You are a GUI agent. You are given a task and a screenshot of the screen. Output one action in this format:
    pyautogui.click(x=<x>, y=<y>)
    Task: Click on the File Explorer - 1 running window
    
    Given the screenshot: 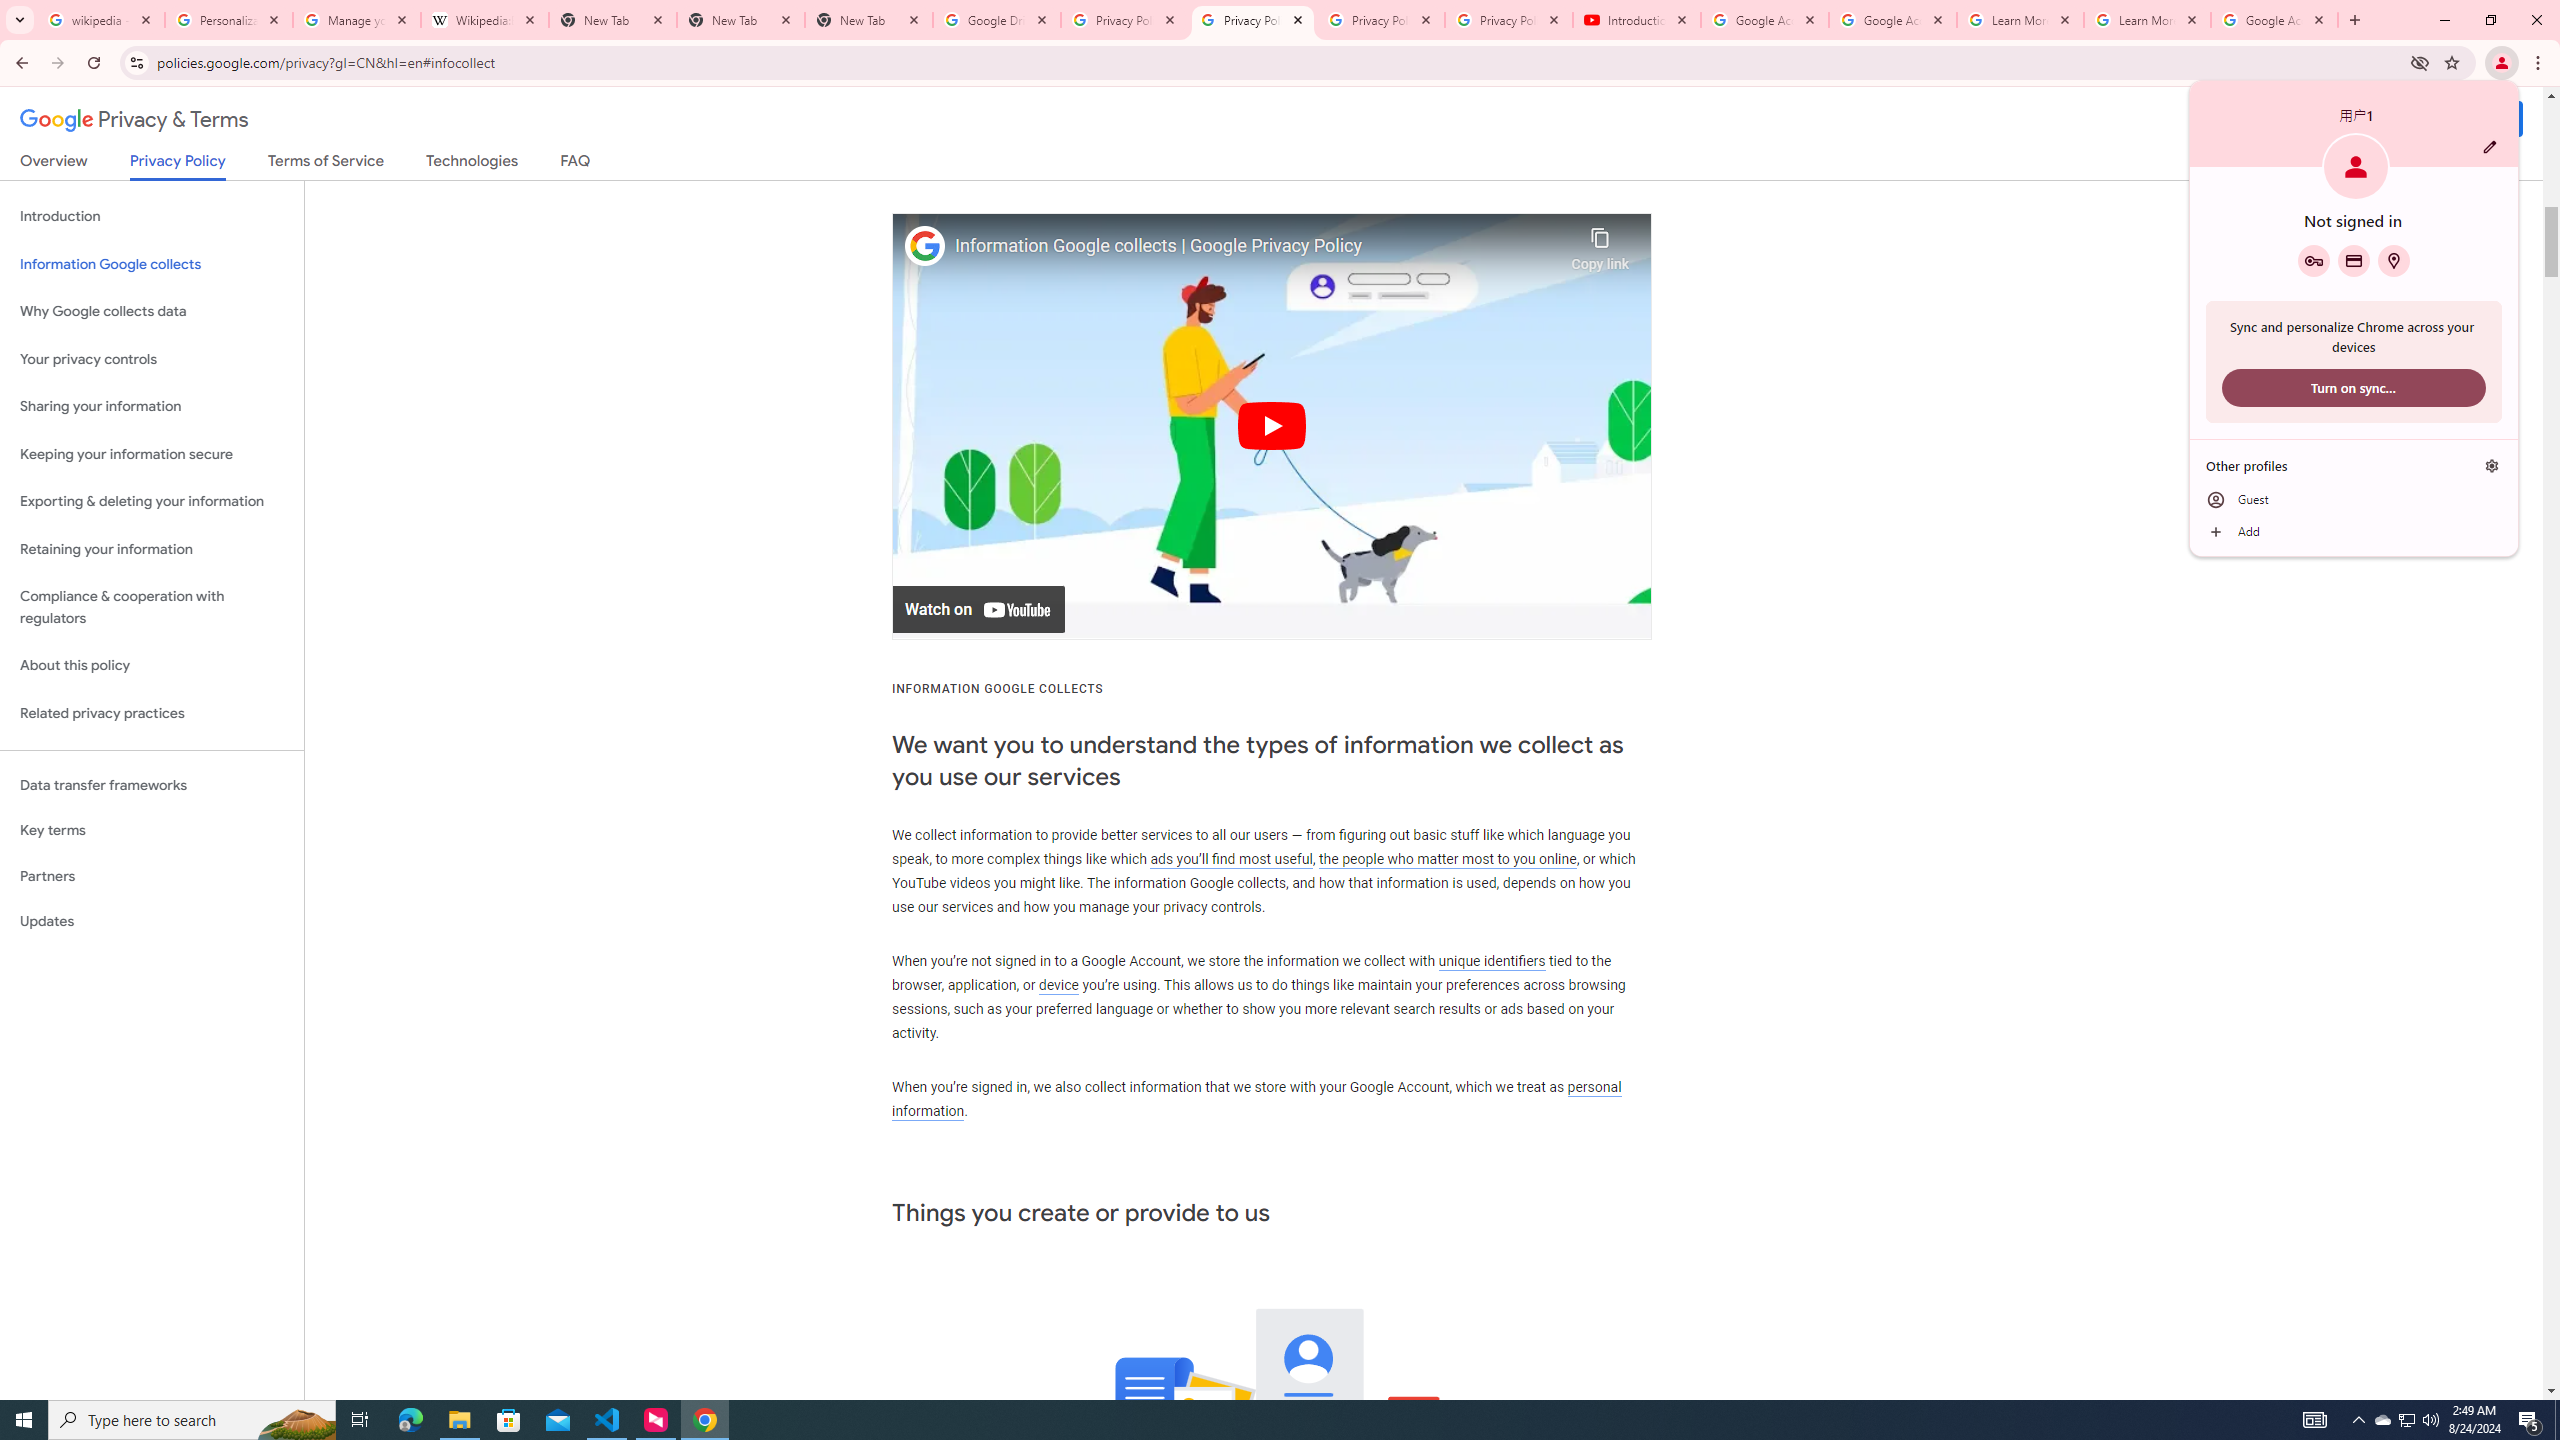 What is the action you would take?
    pyautogui.click(x=459, y=1420)
    